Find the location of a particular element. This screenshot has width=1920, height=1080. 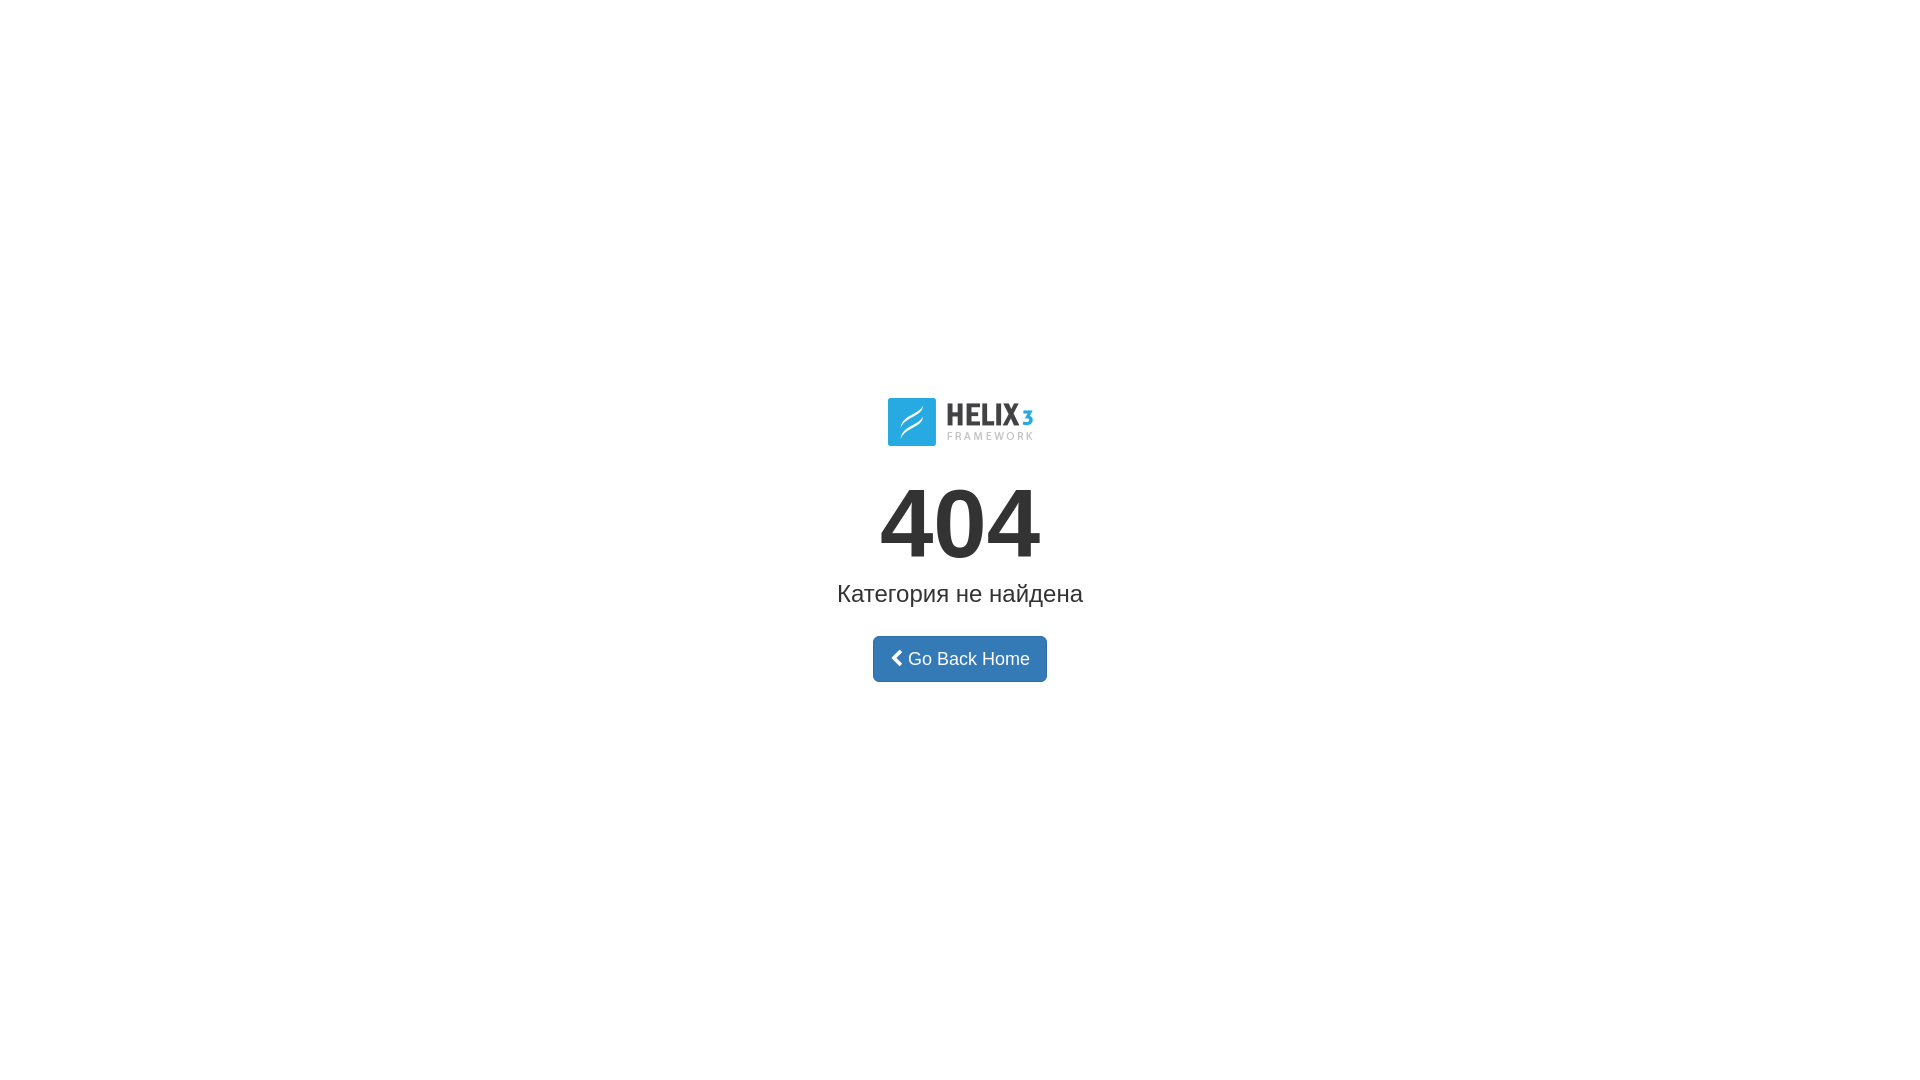

Go Back Home is located at coordinates (960, 659).